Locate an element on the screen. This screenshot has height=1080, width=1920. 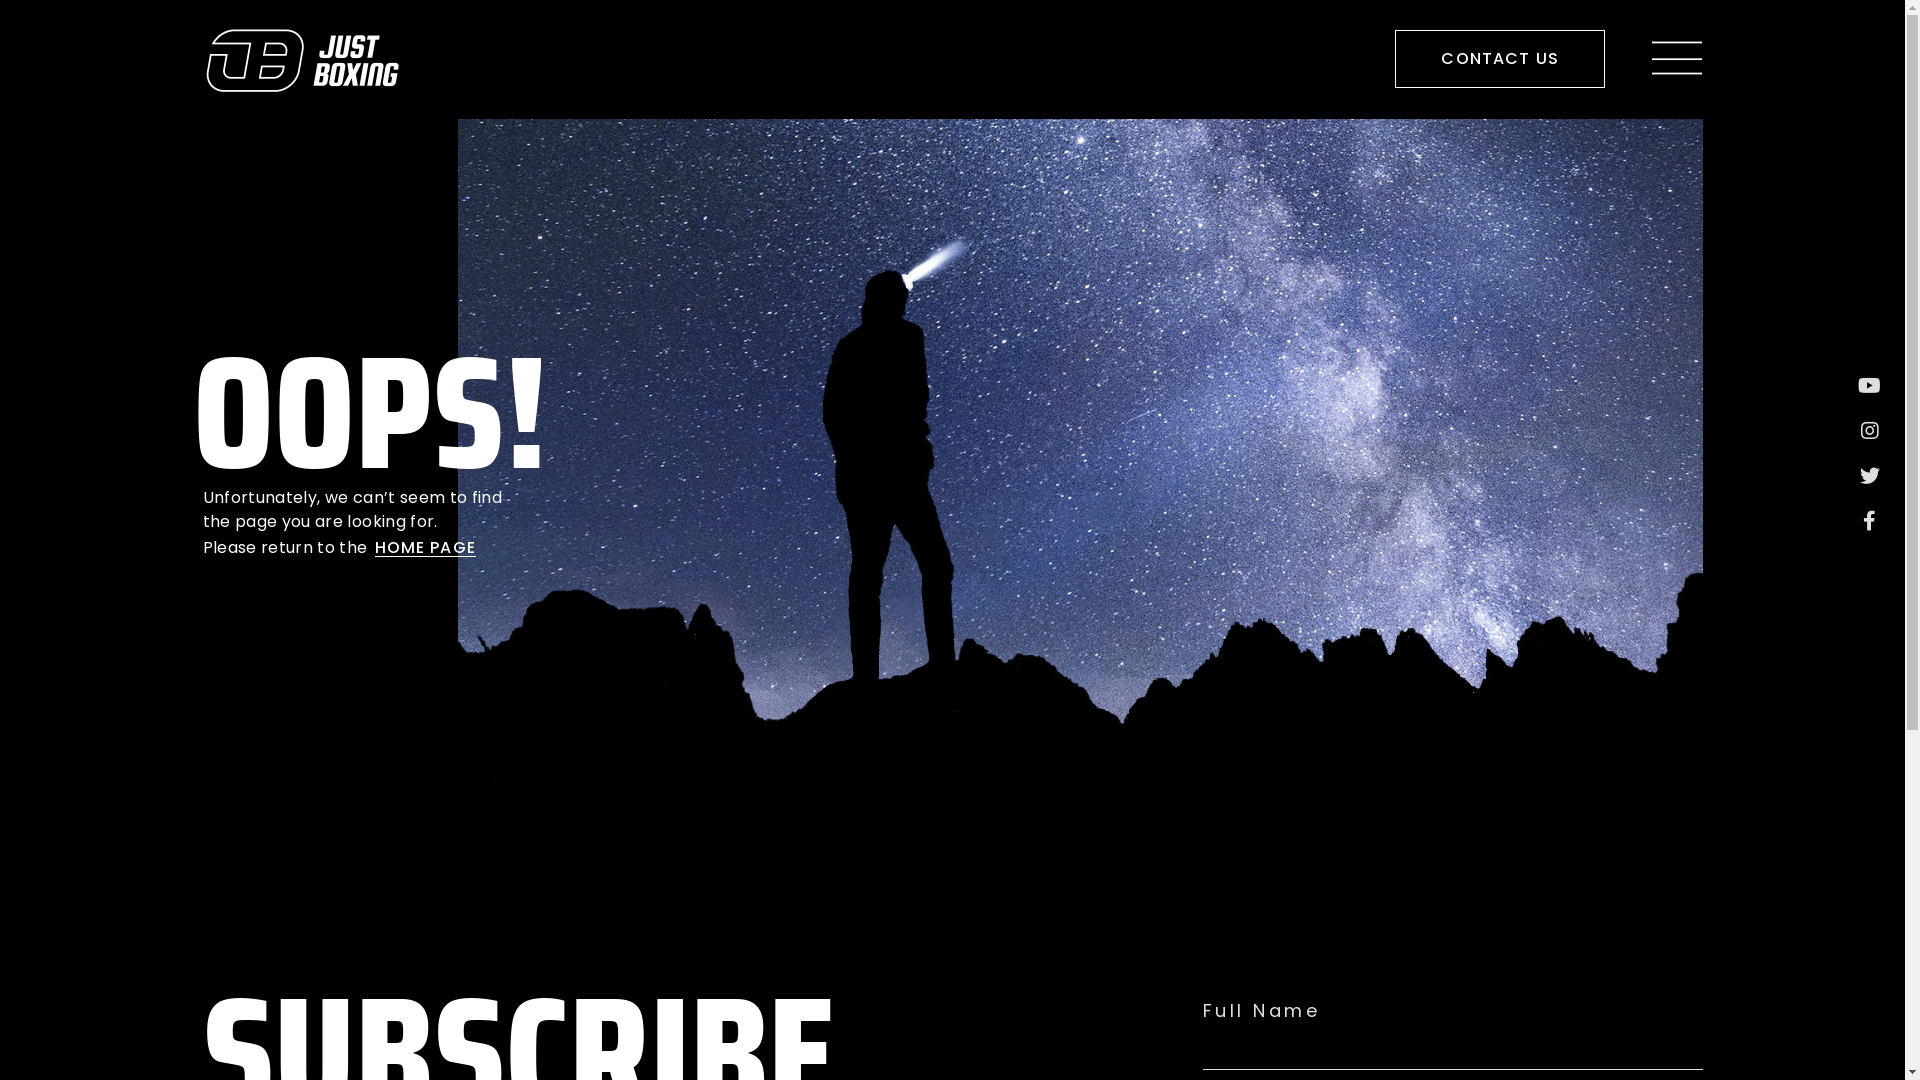
HOME PAGE is located at coordinates (424, 548).